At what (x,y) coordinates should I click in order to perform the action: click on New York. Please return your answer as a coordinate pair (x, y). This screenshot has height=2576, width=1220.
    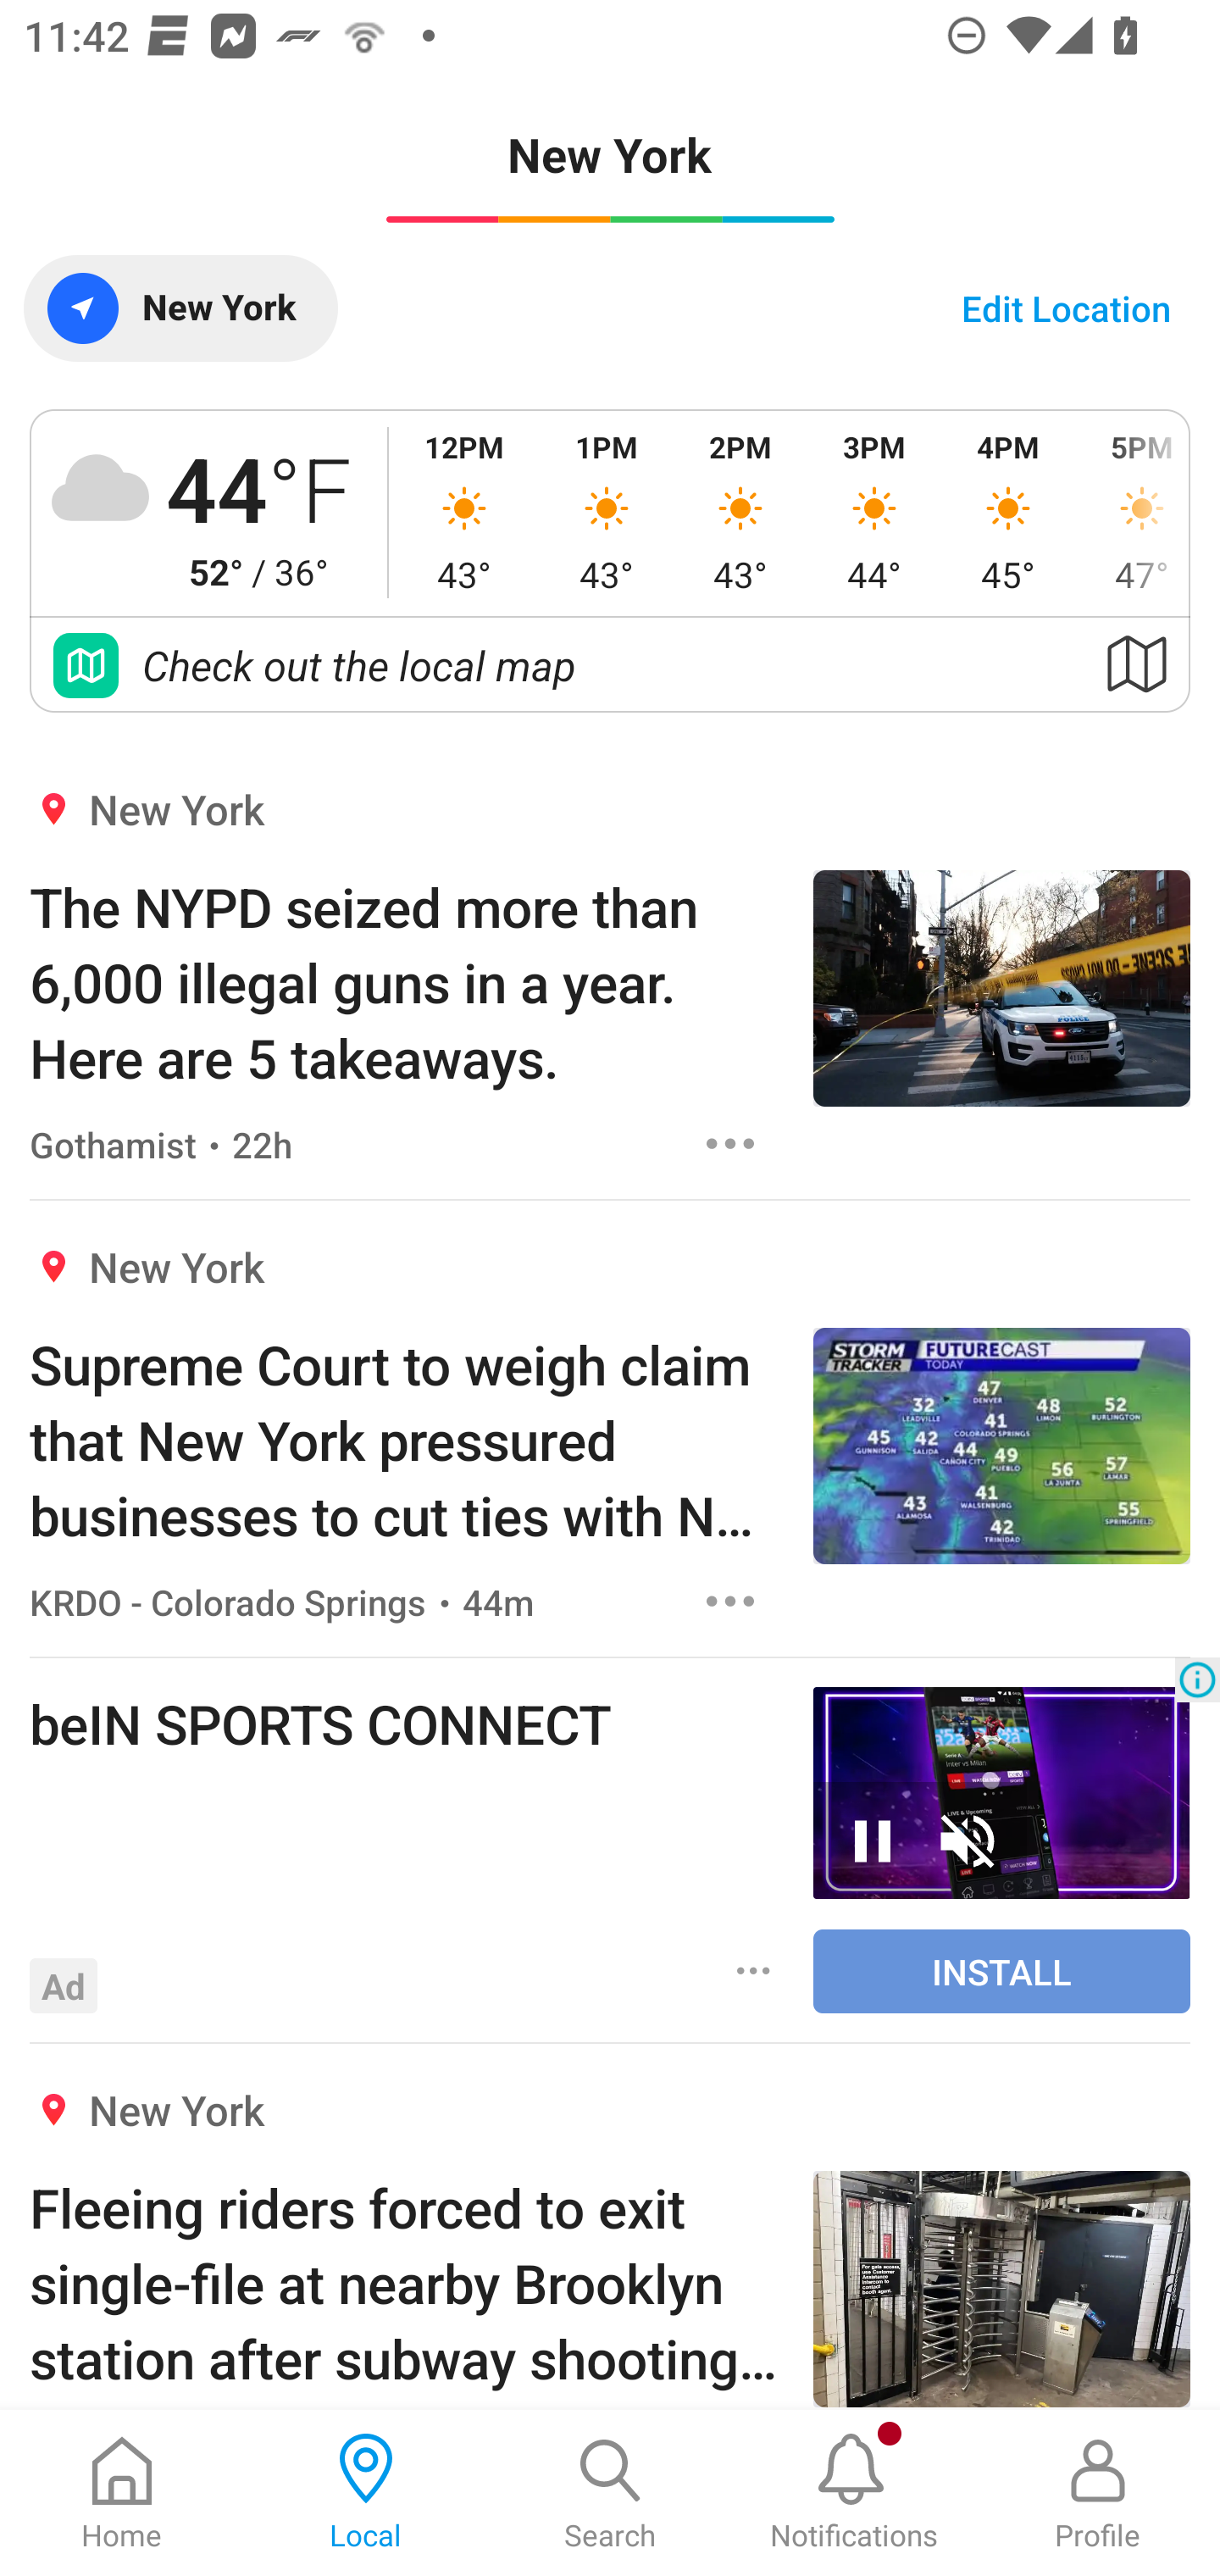
    Looking at the image, I should click on (180, 307).